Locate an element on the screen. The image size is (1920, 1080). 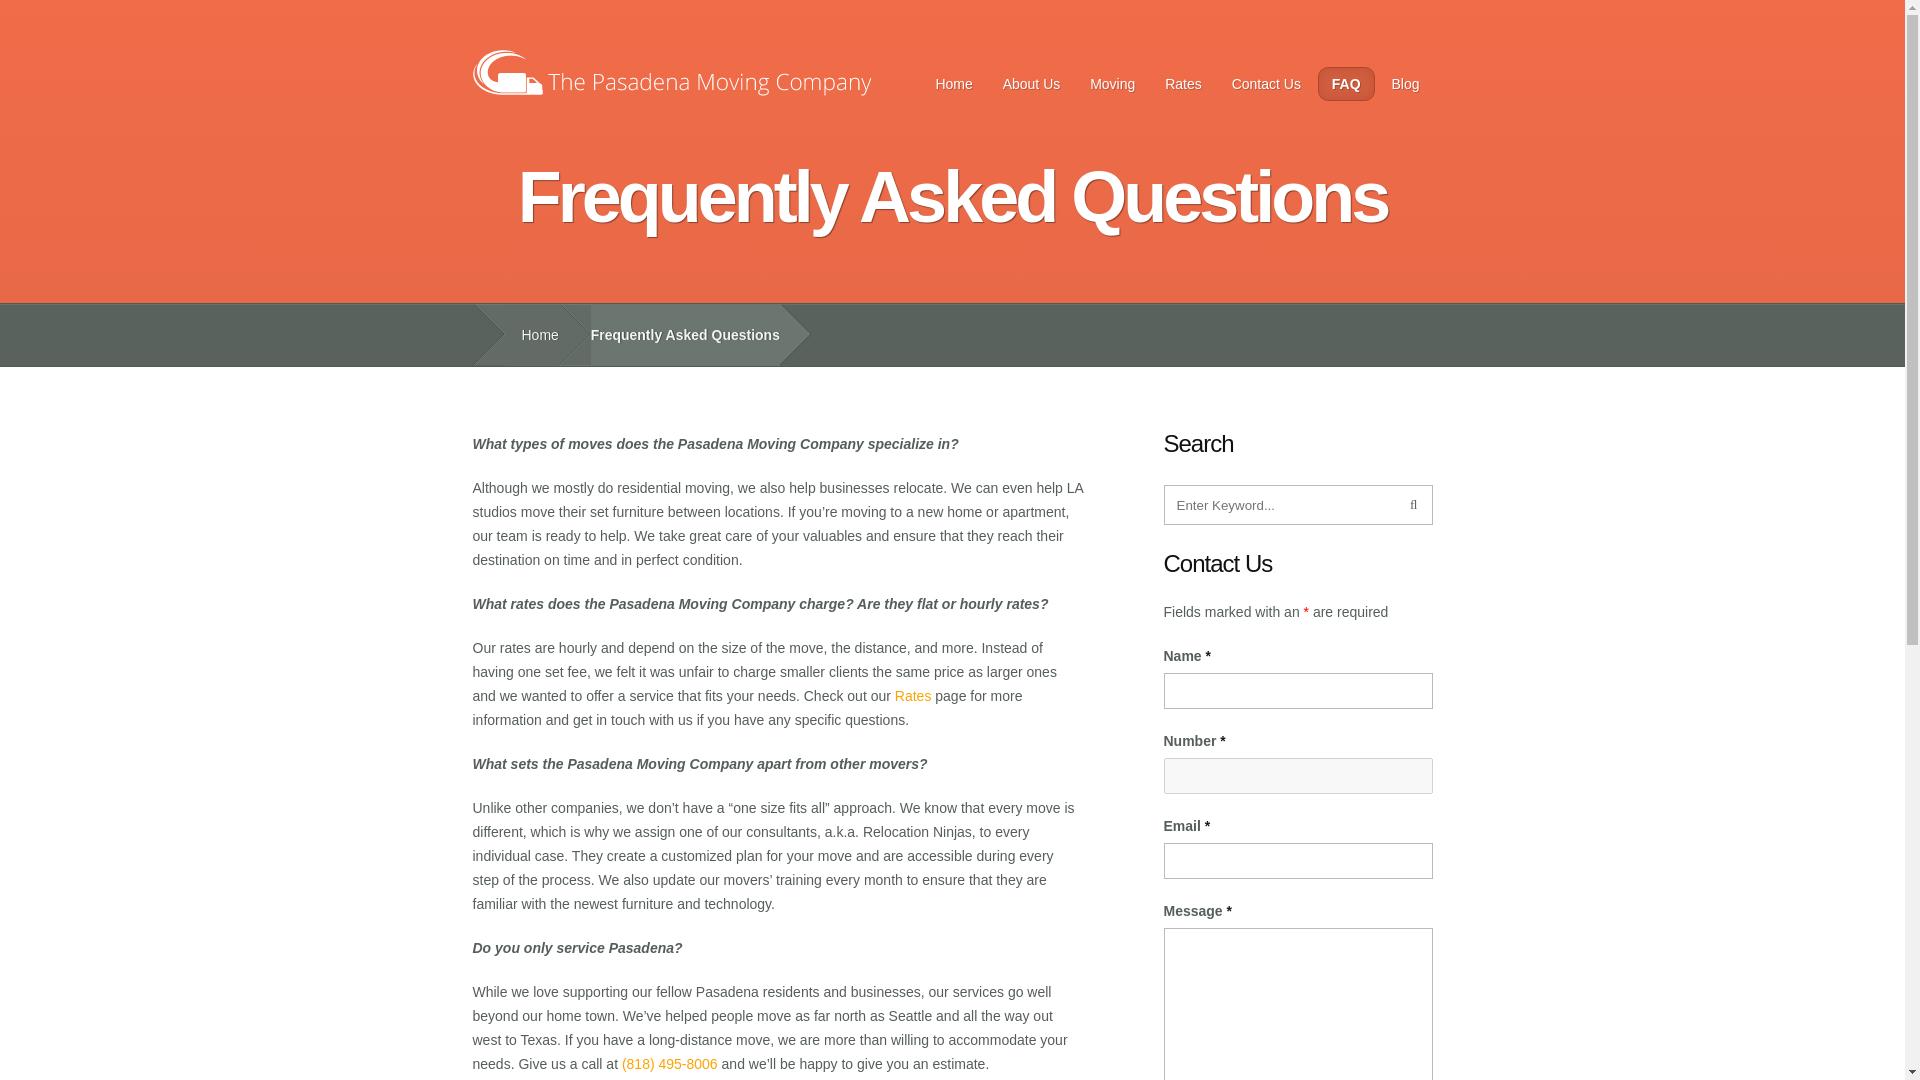
Rates is located at coordinates (912, 696).